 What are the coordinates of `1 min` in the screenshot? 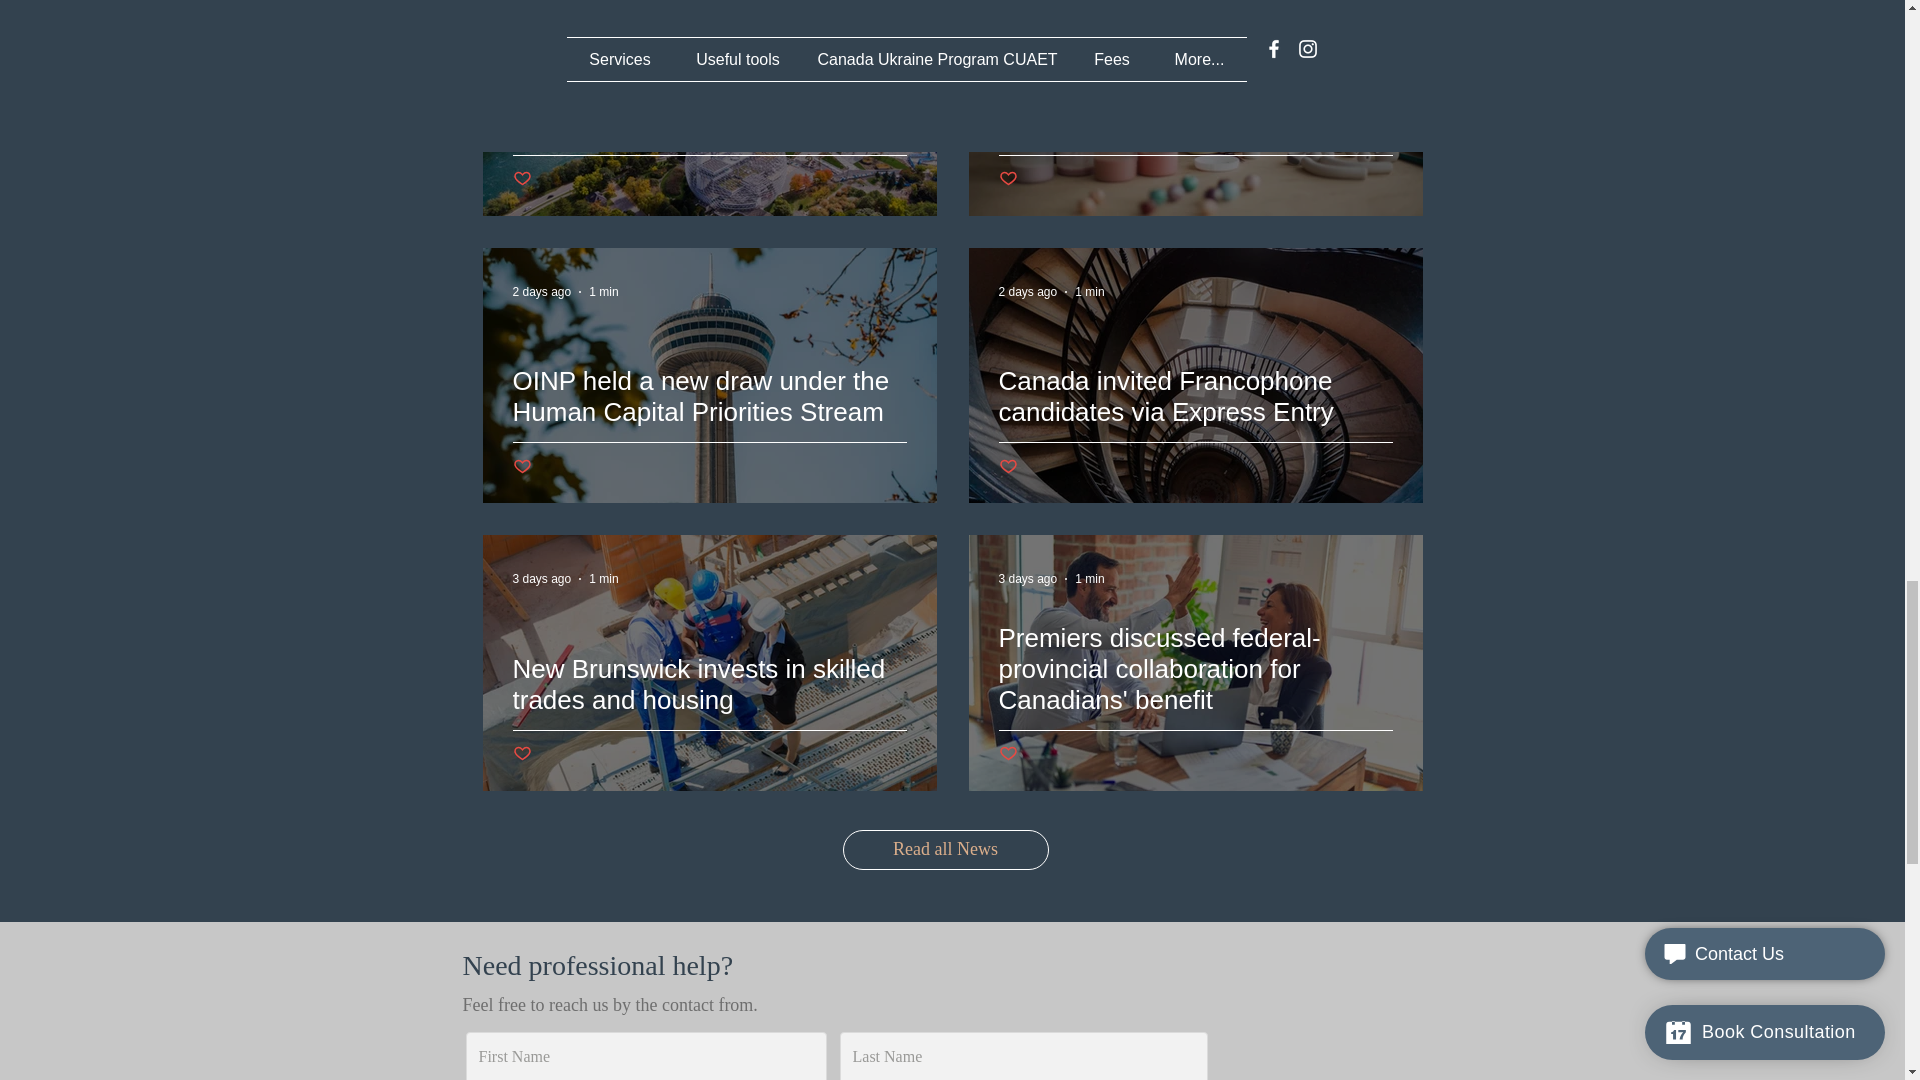 It's located at (1090, 5).